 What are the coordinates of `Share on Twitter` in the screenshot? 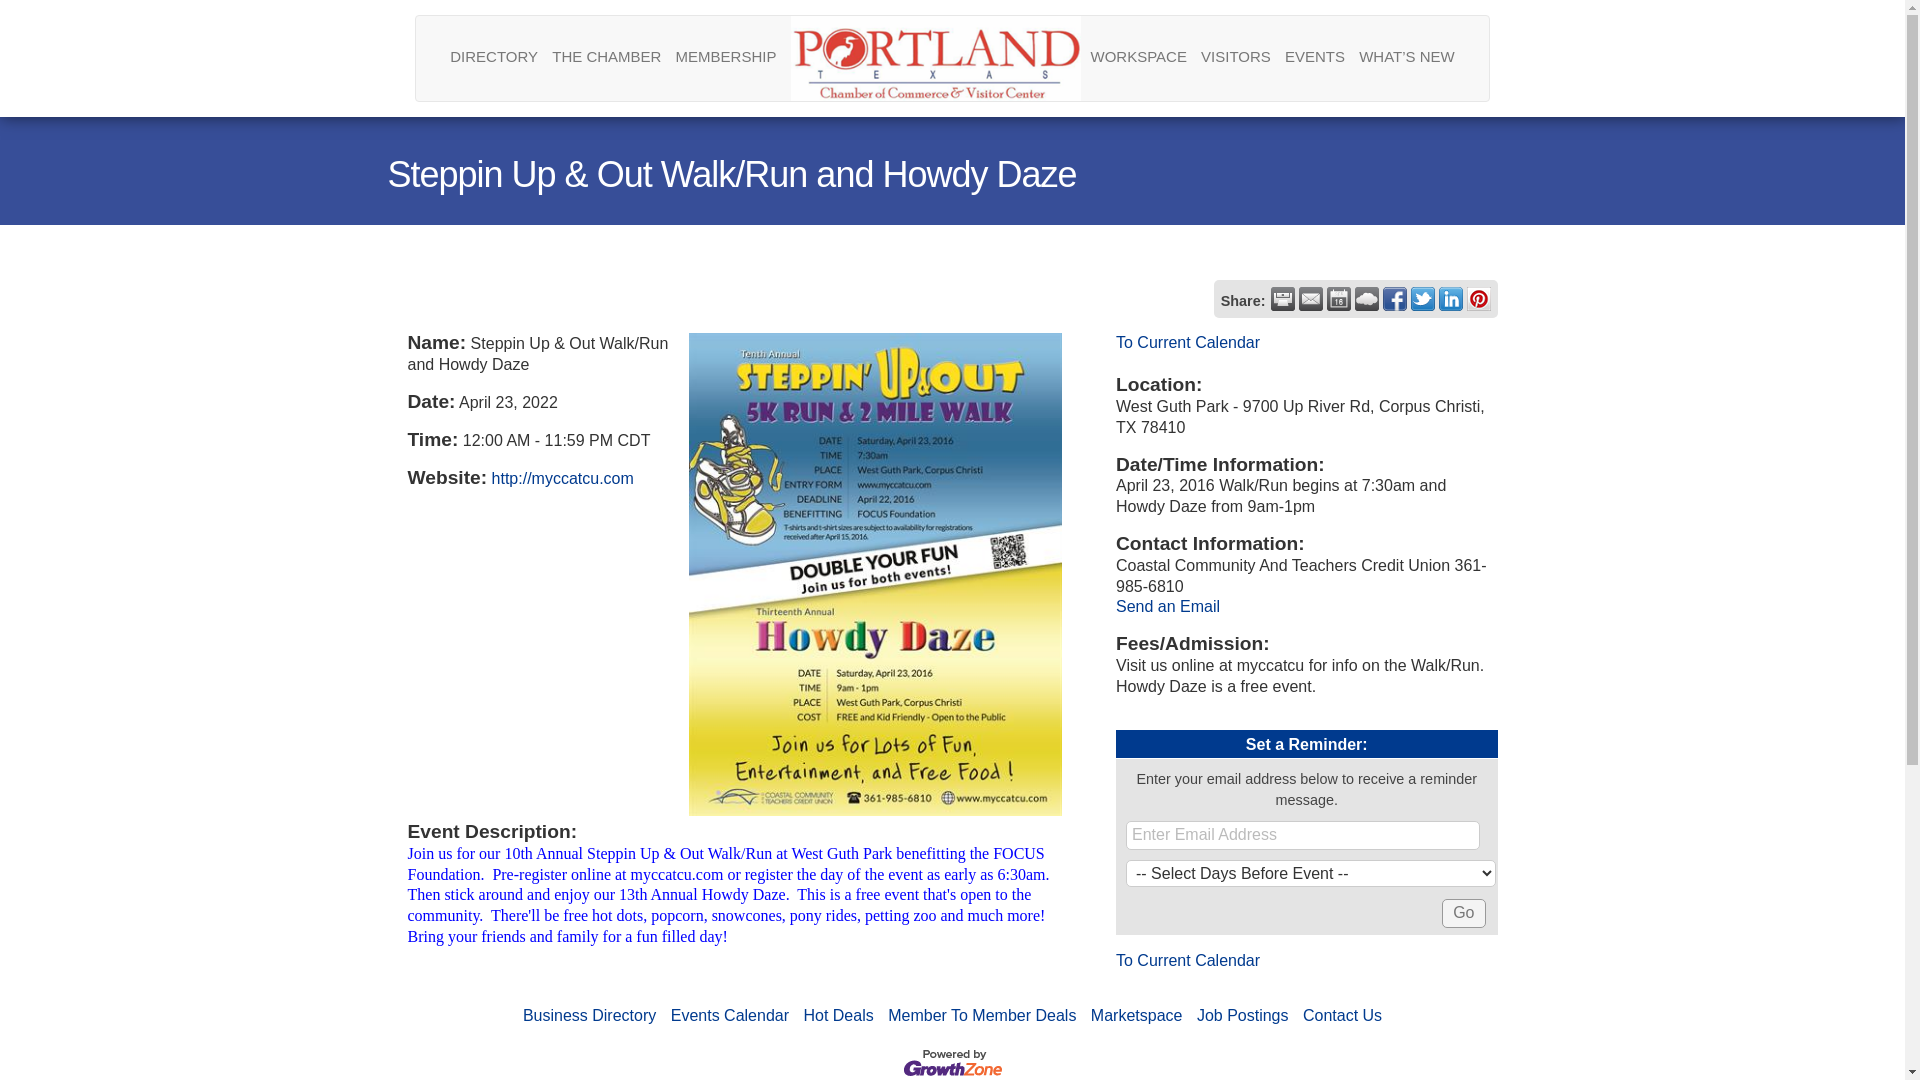 It's located at (1422, 299).